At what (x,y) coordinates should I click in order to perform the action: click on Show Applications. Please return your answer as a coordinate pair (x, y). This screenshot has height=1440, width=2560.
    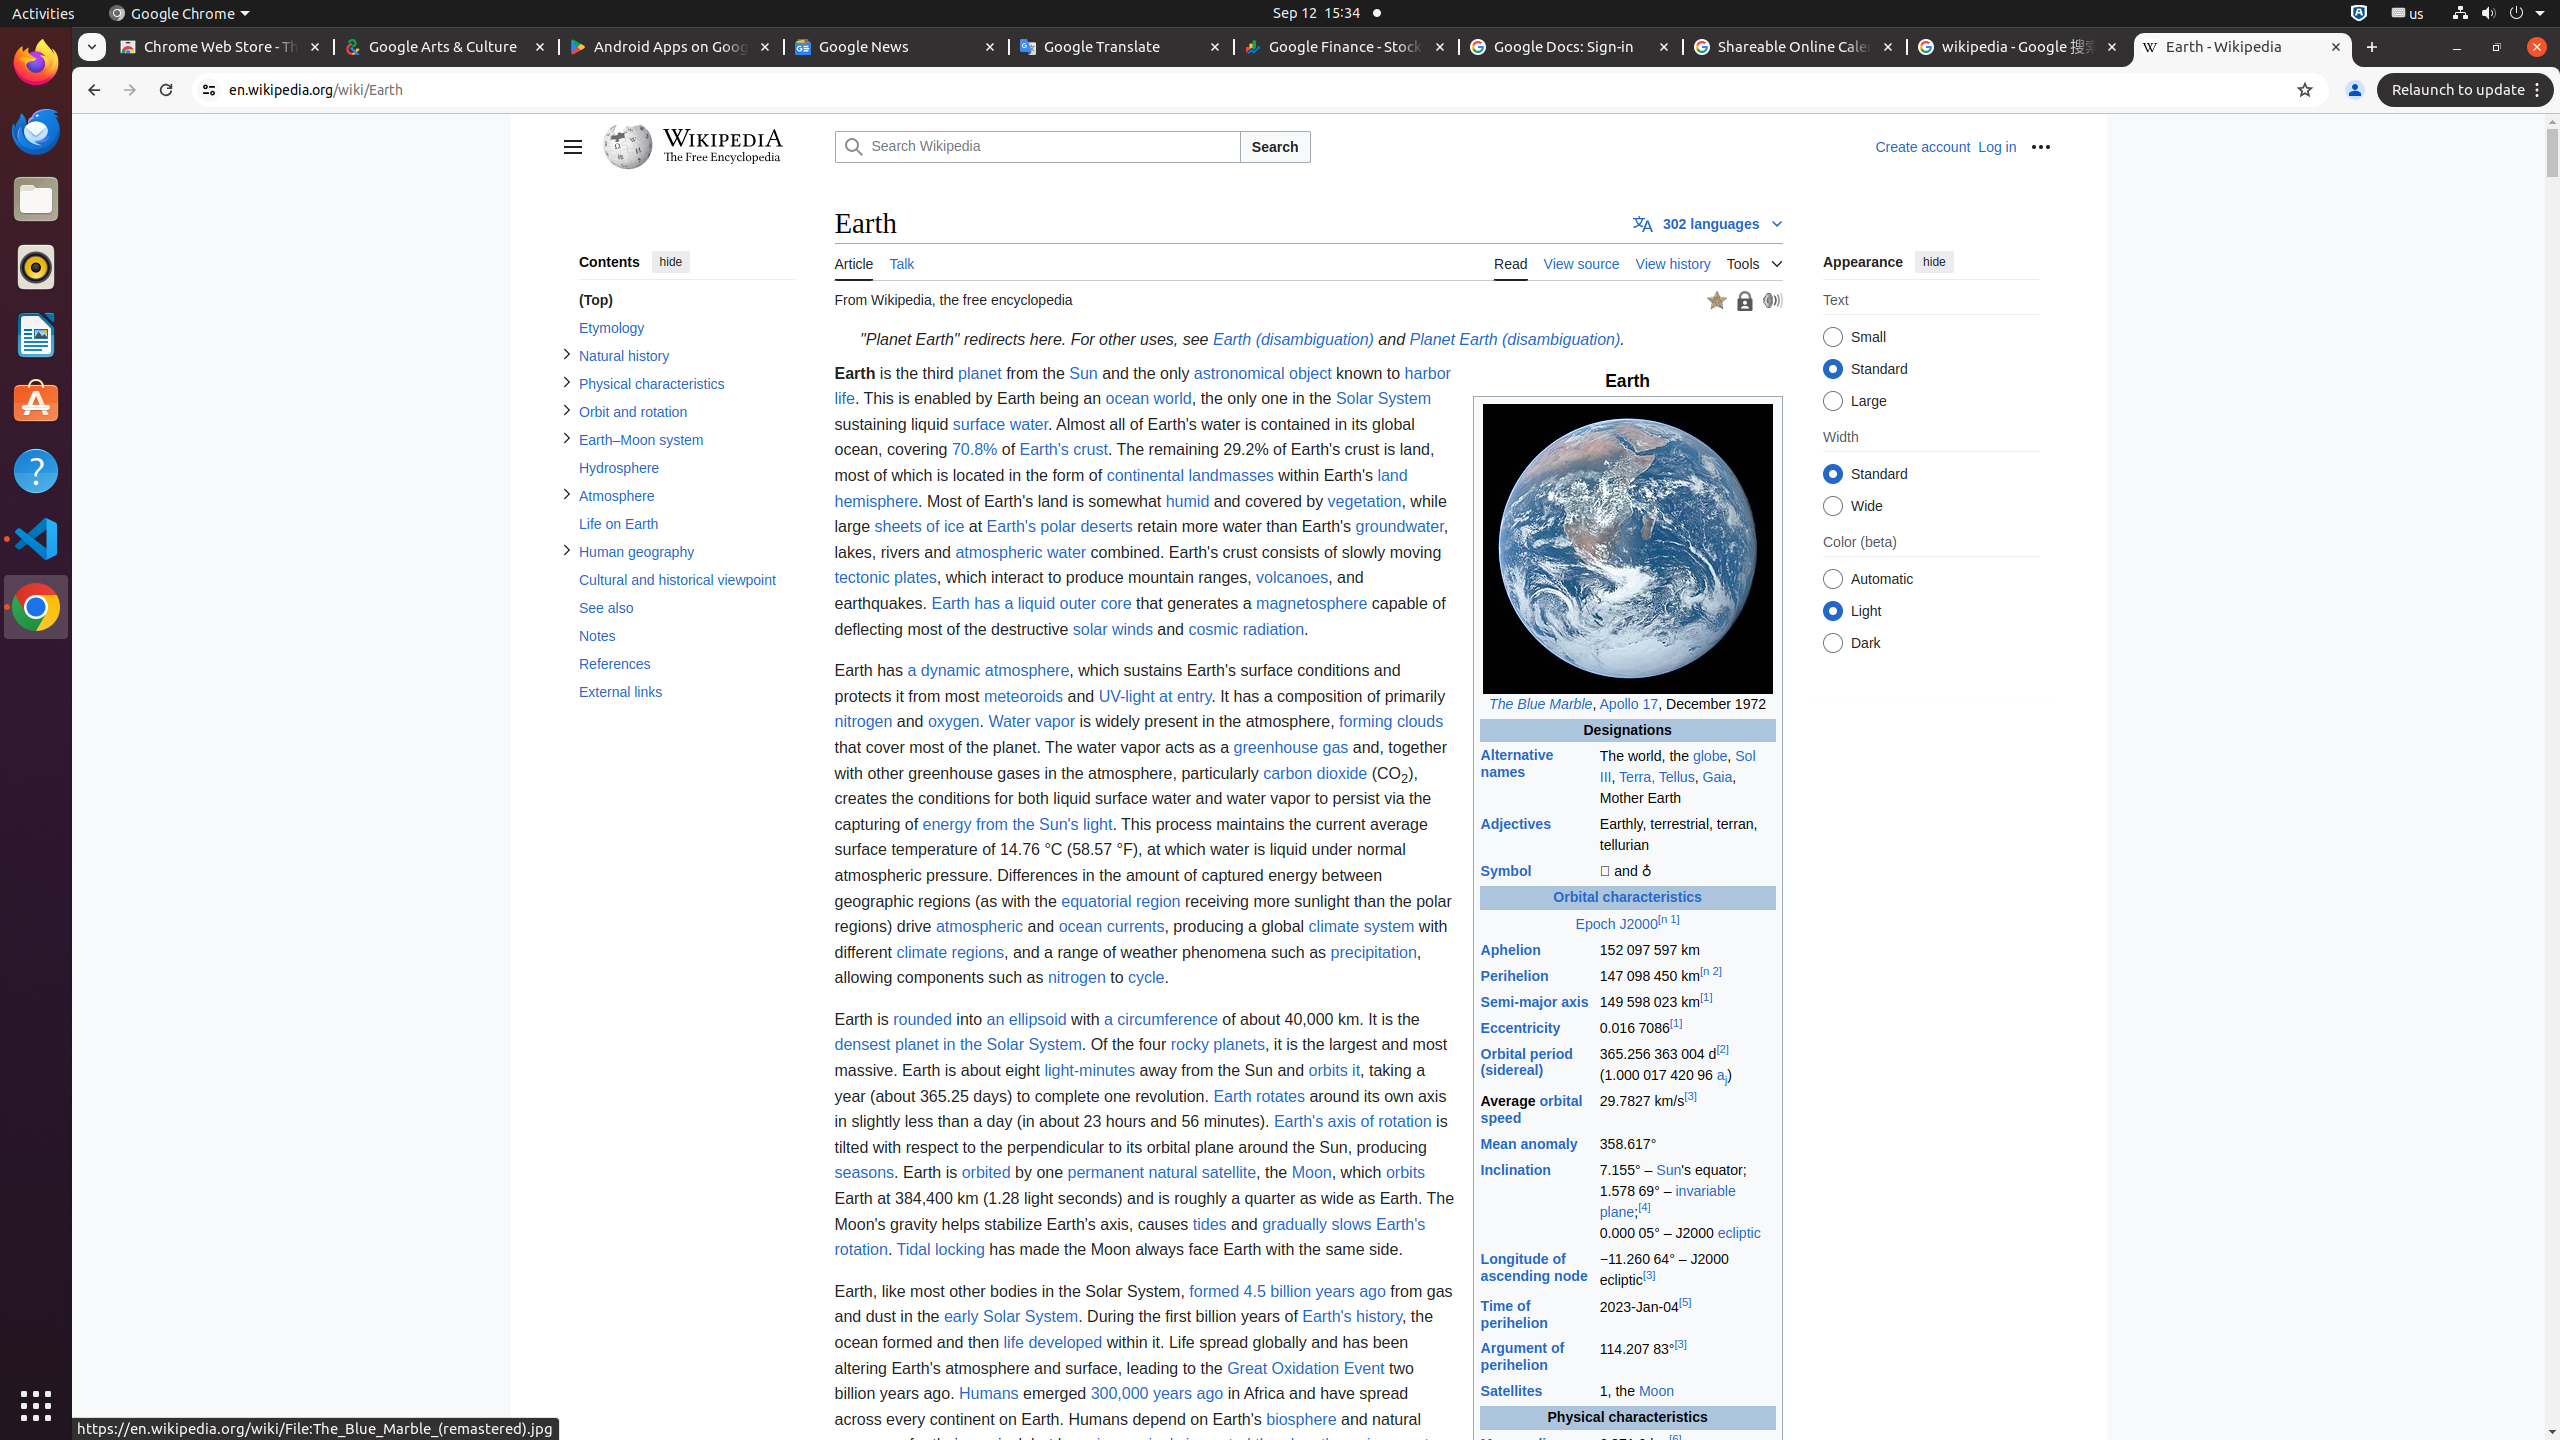
    Looking at the image, I should click on (36, 1406).